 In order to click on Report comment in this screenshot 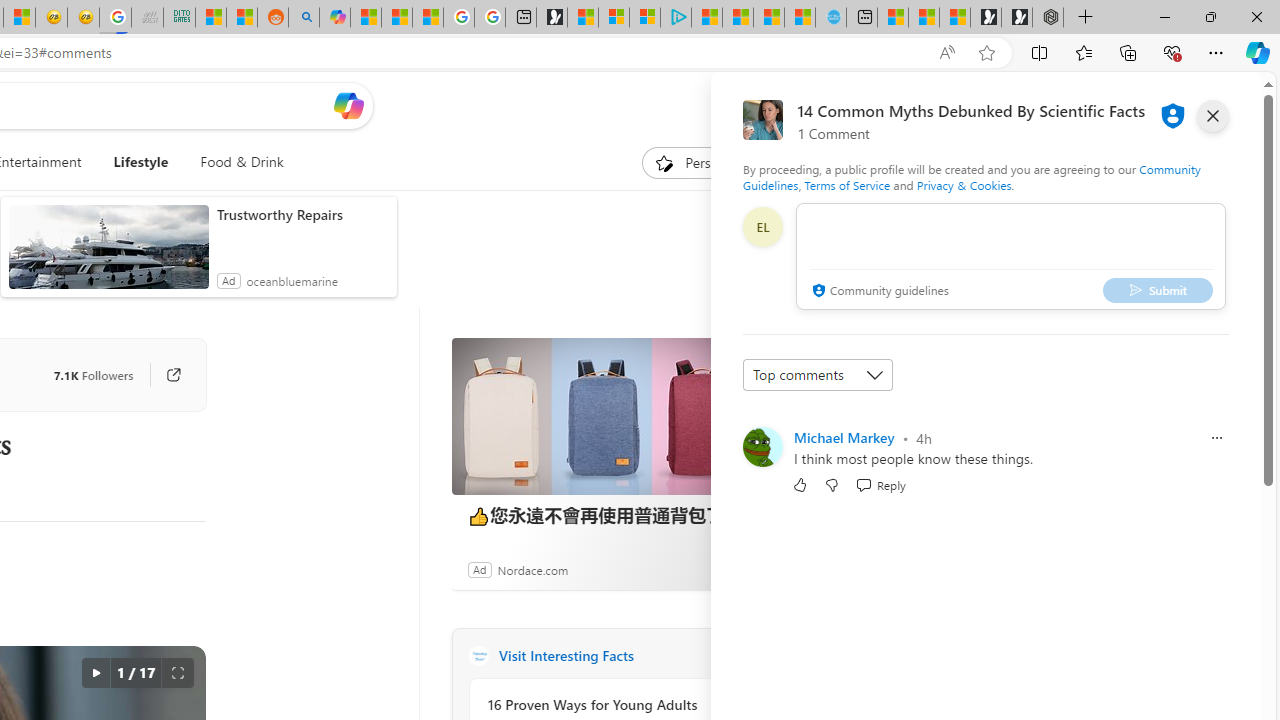, I will do `click(1216, 438)`.